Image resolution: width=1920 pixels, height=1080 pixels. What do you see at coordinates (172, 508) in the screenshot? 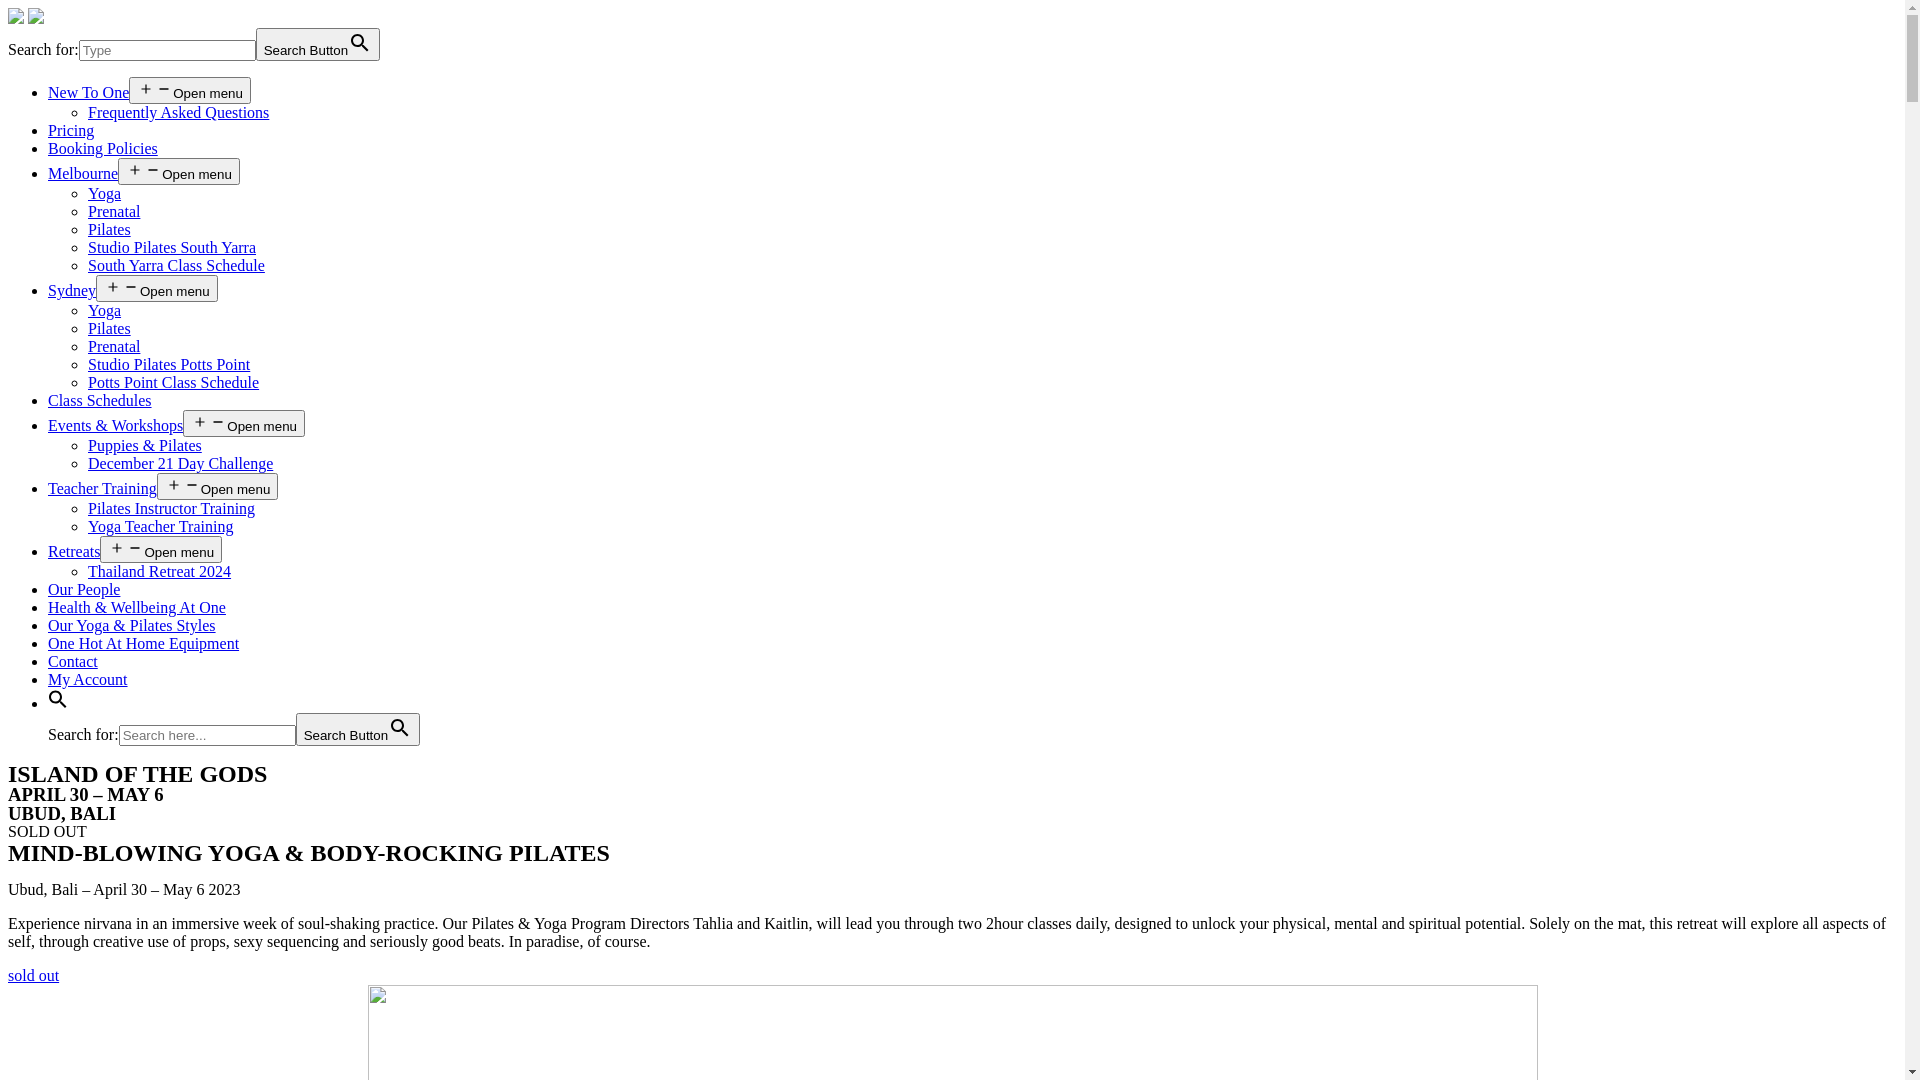
I see `Pilates Instructor Training` at bounding box center [172, 508].